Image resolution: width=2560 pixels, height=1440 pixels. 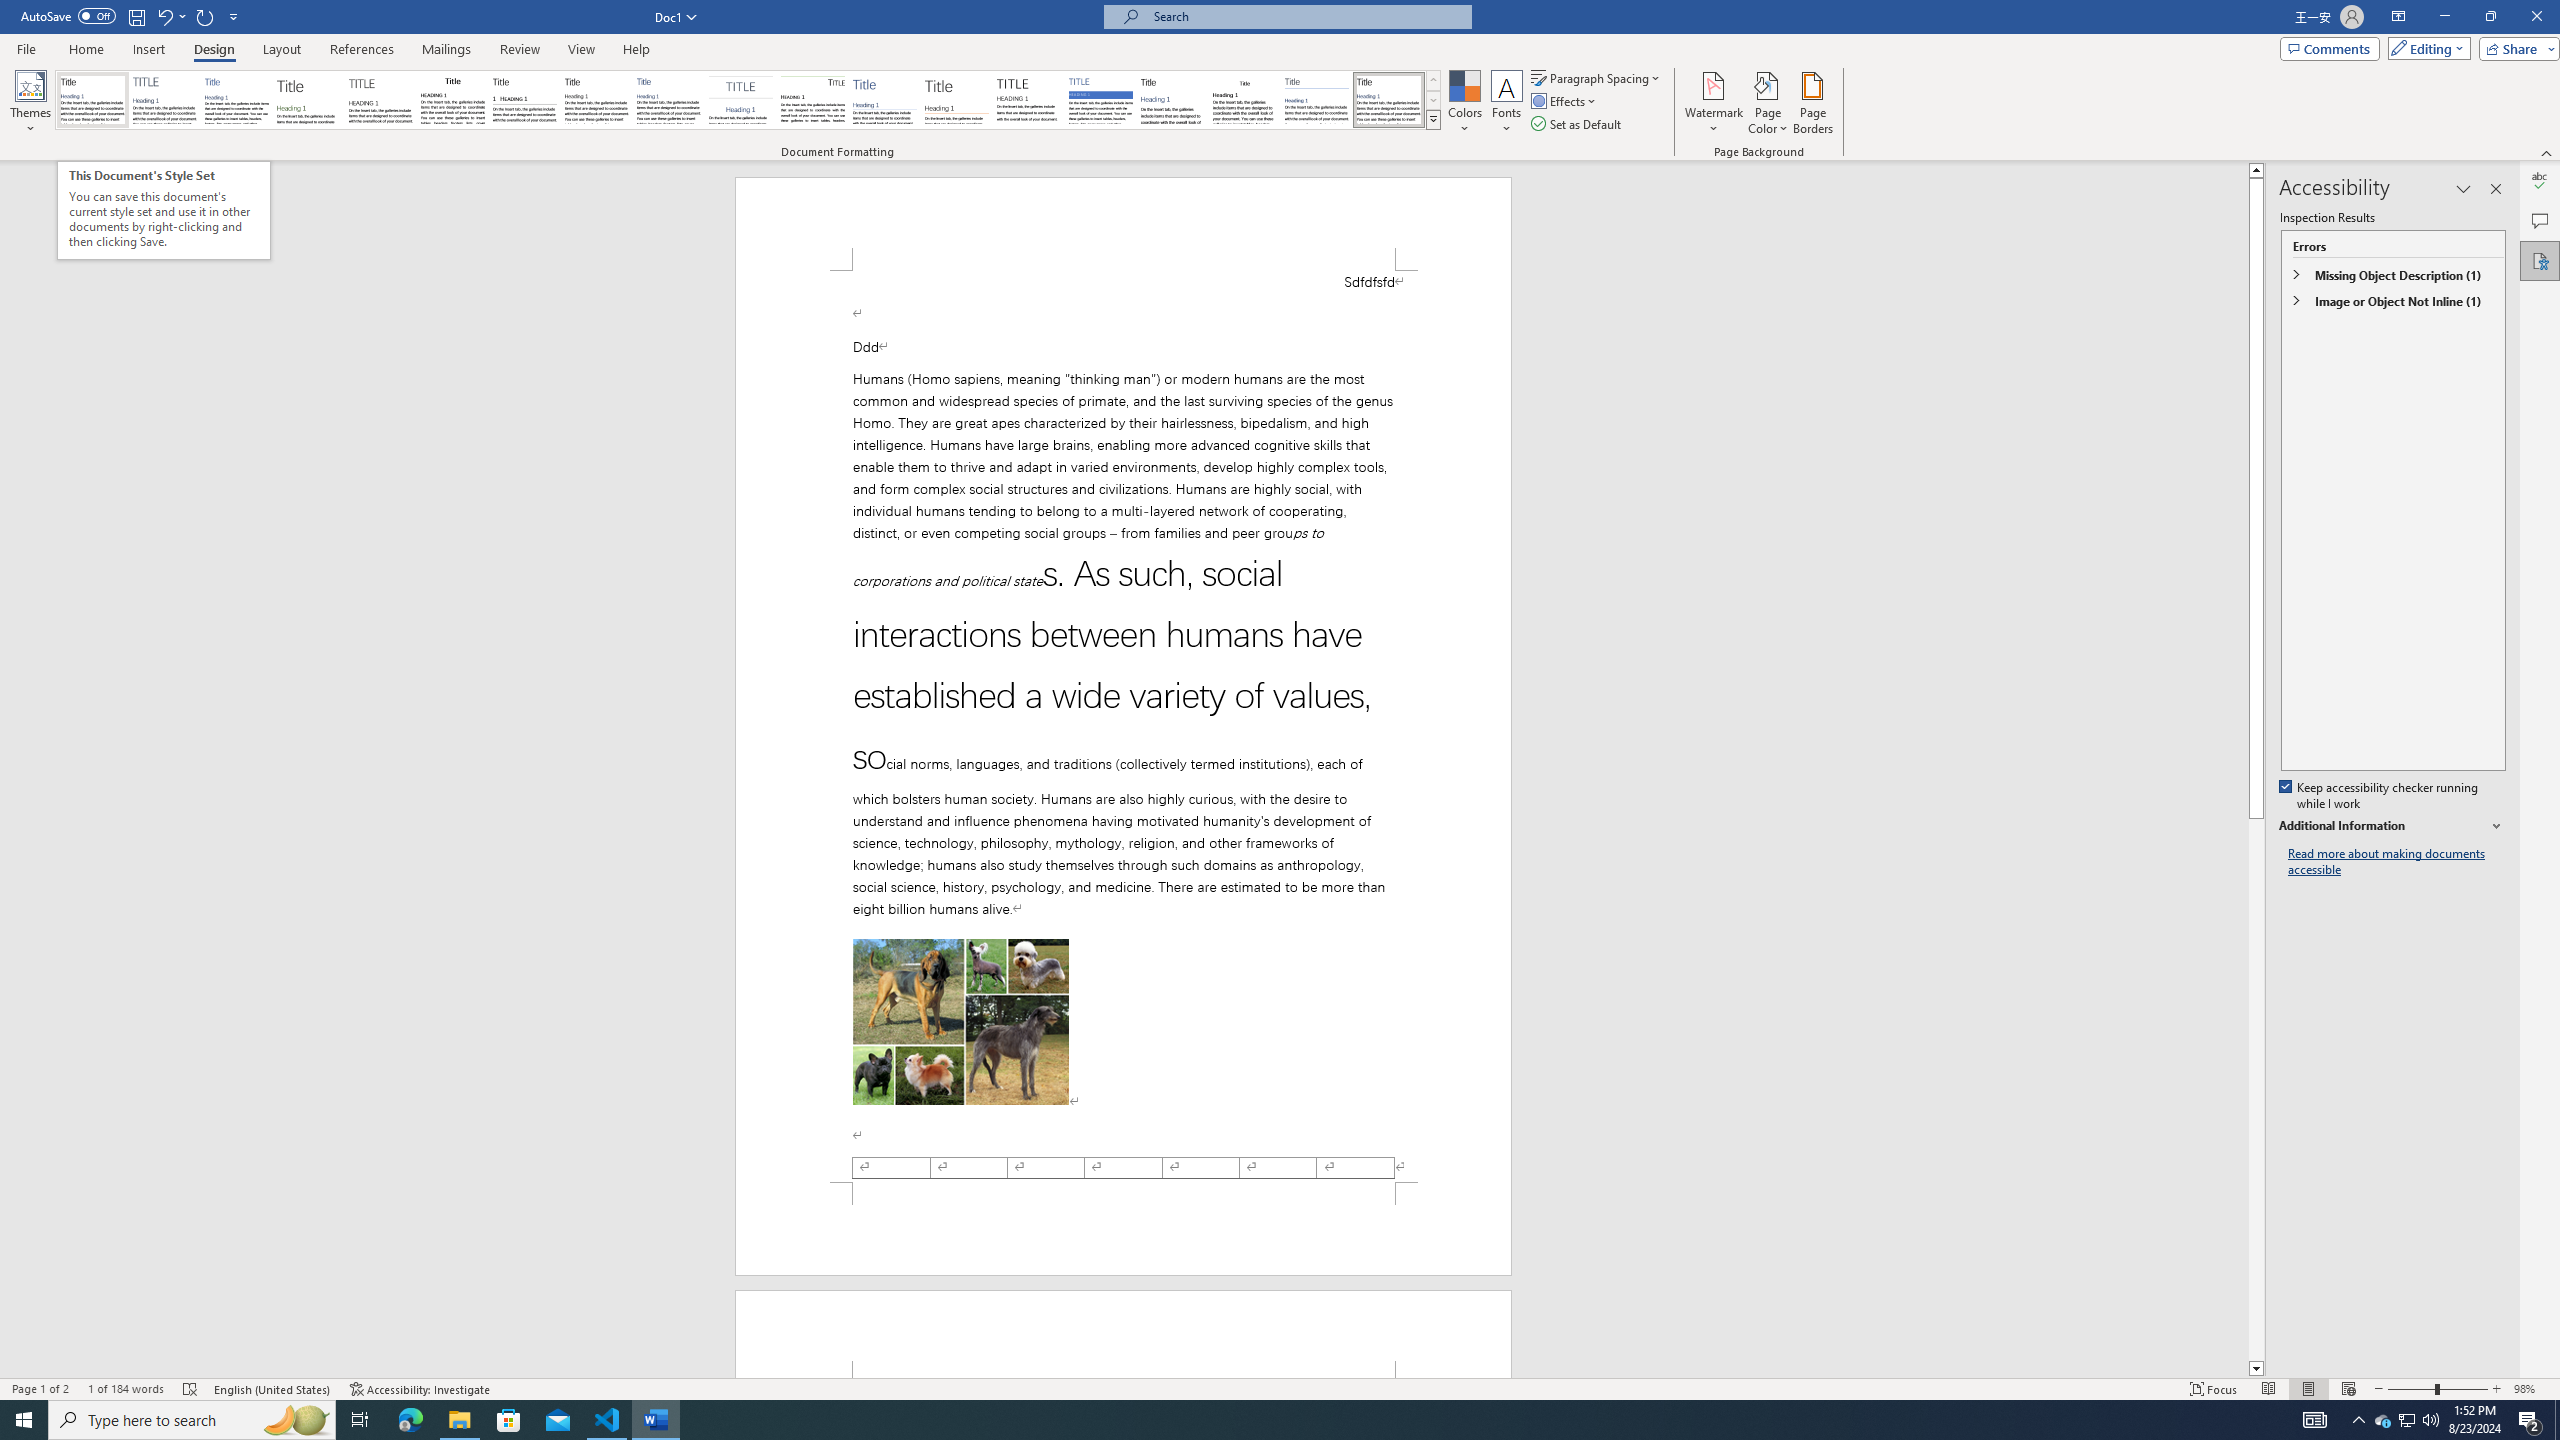 I want to click on Black & White (Classic), so click(x=452, y=100).